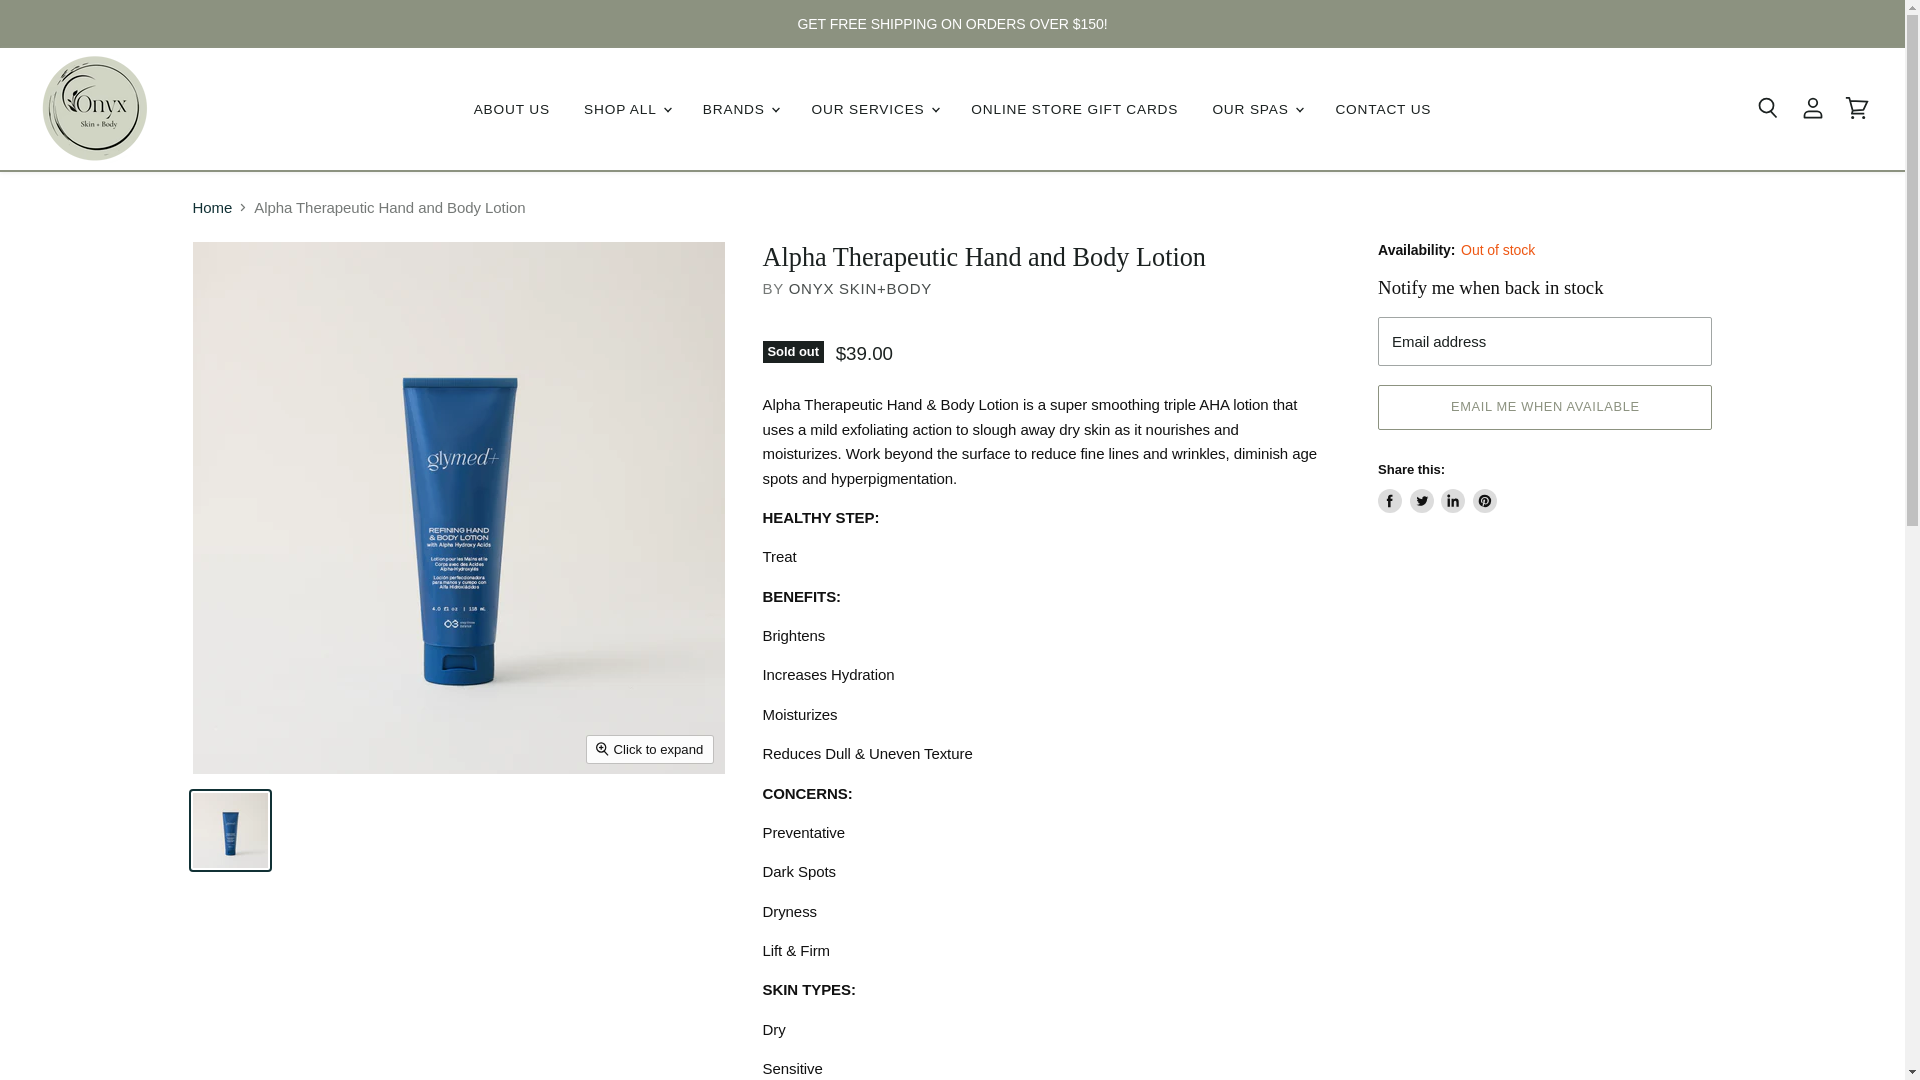 This screenshot has height=1080, width=1920. Describe the element at coordinates (626, 108) in the screenshot. I see `SHOP ALL` at that location.